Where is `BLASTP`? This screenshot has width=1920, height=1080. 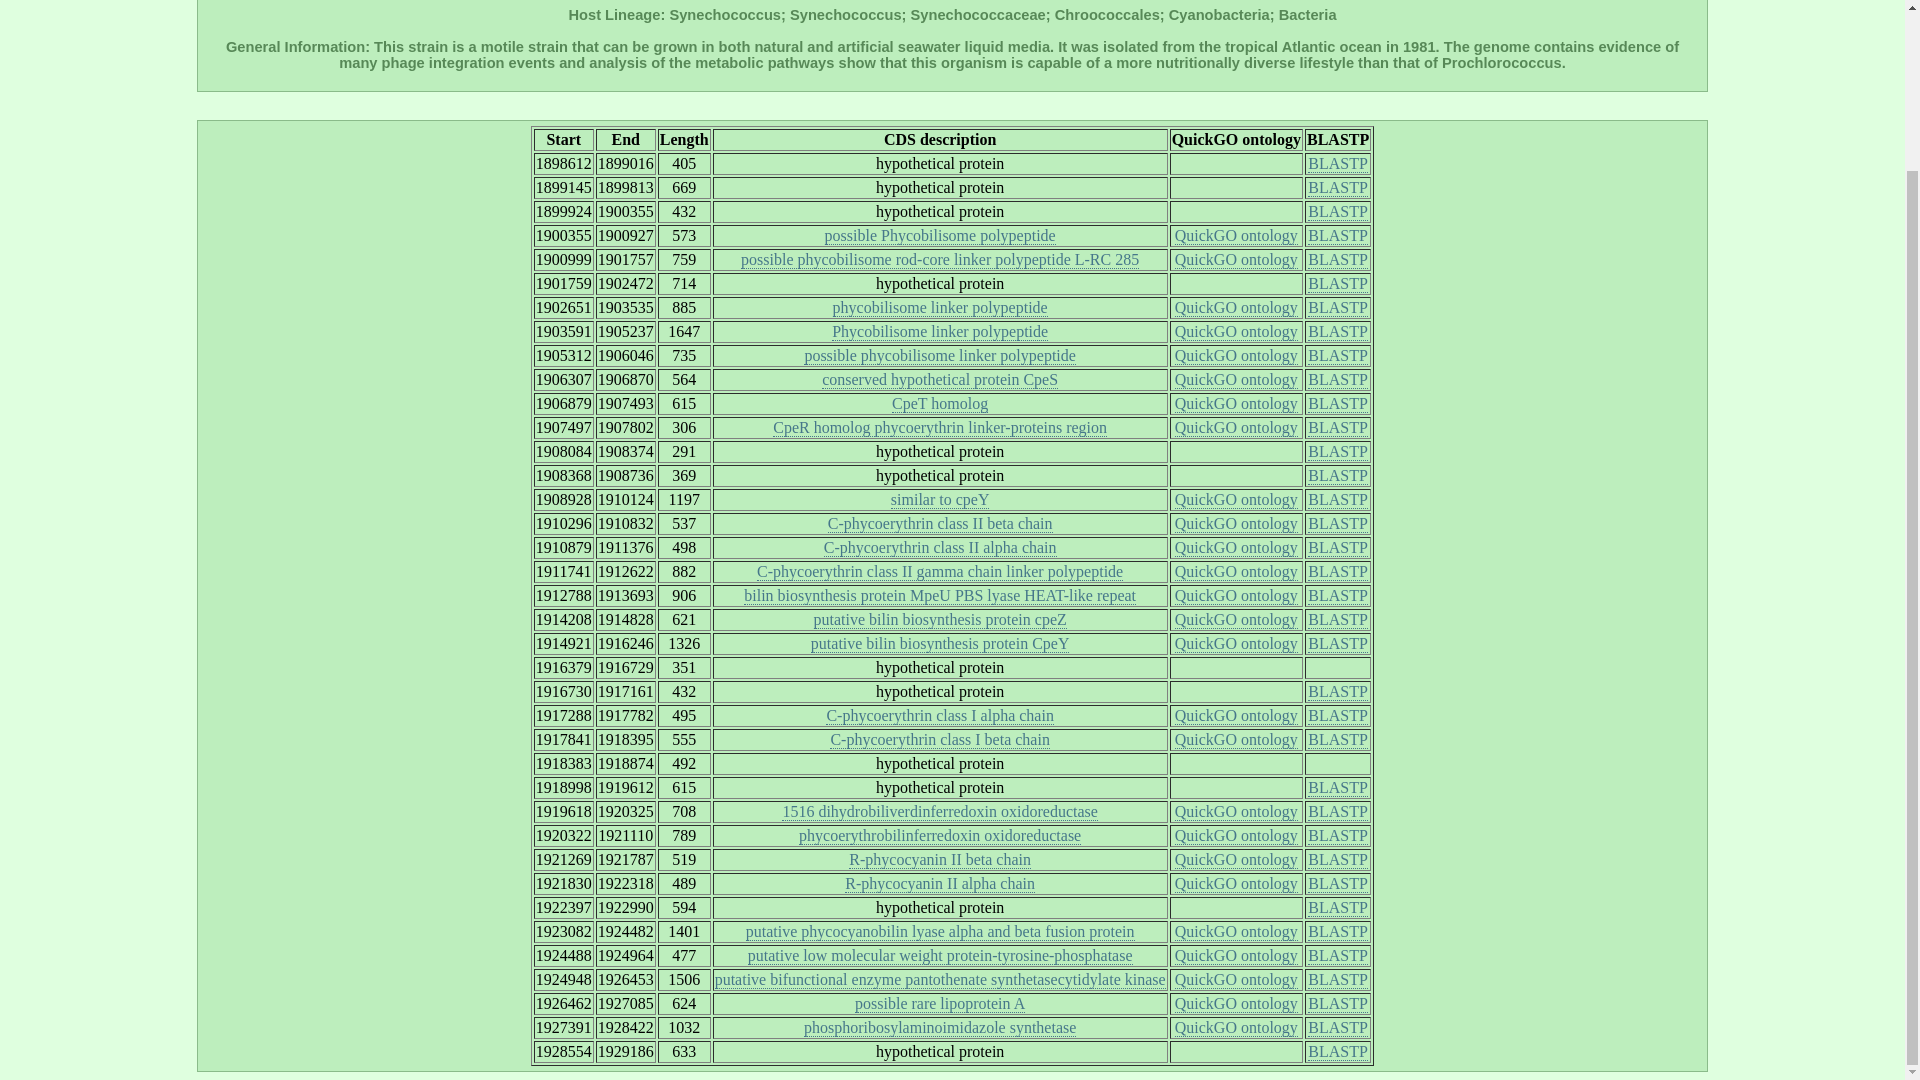 BLASTP is located at coordinates (1337, 259).